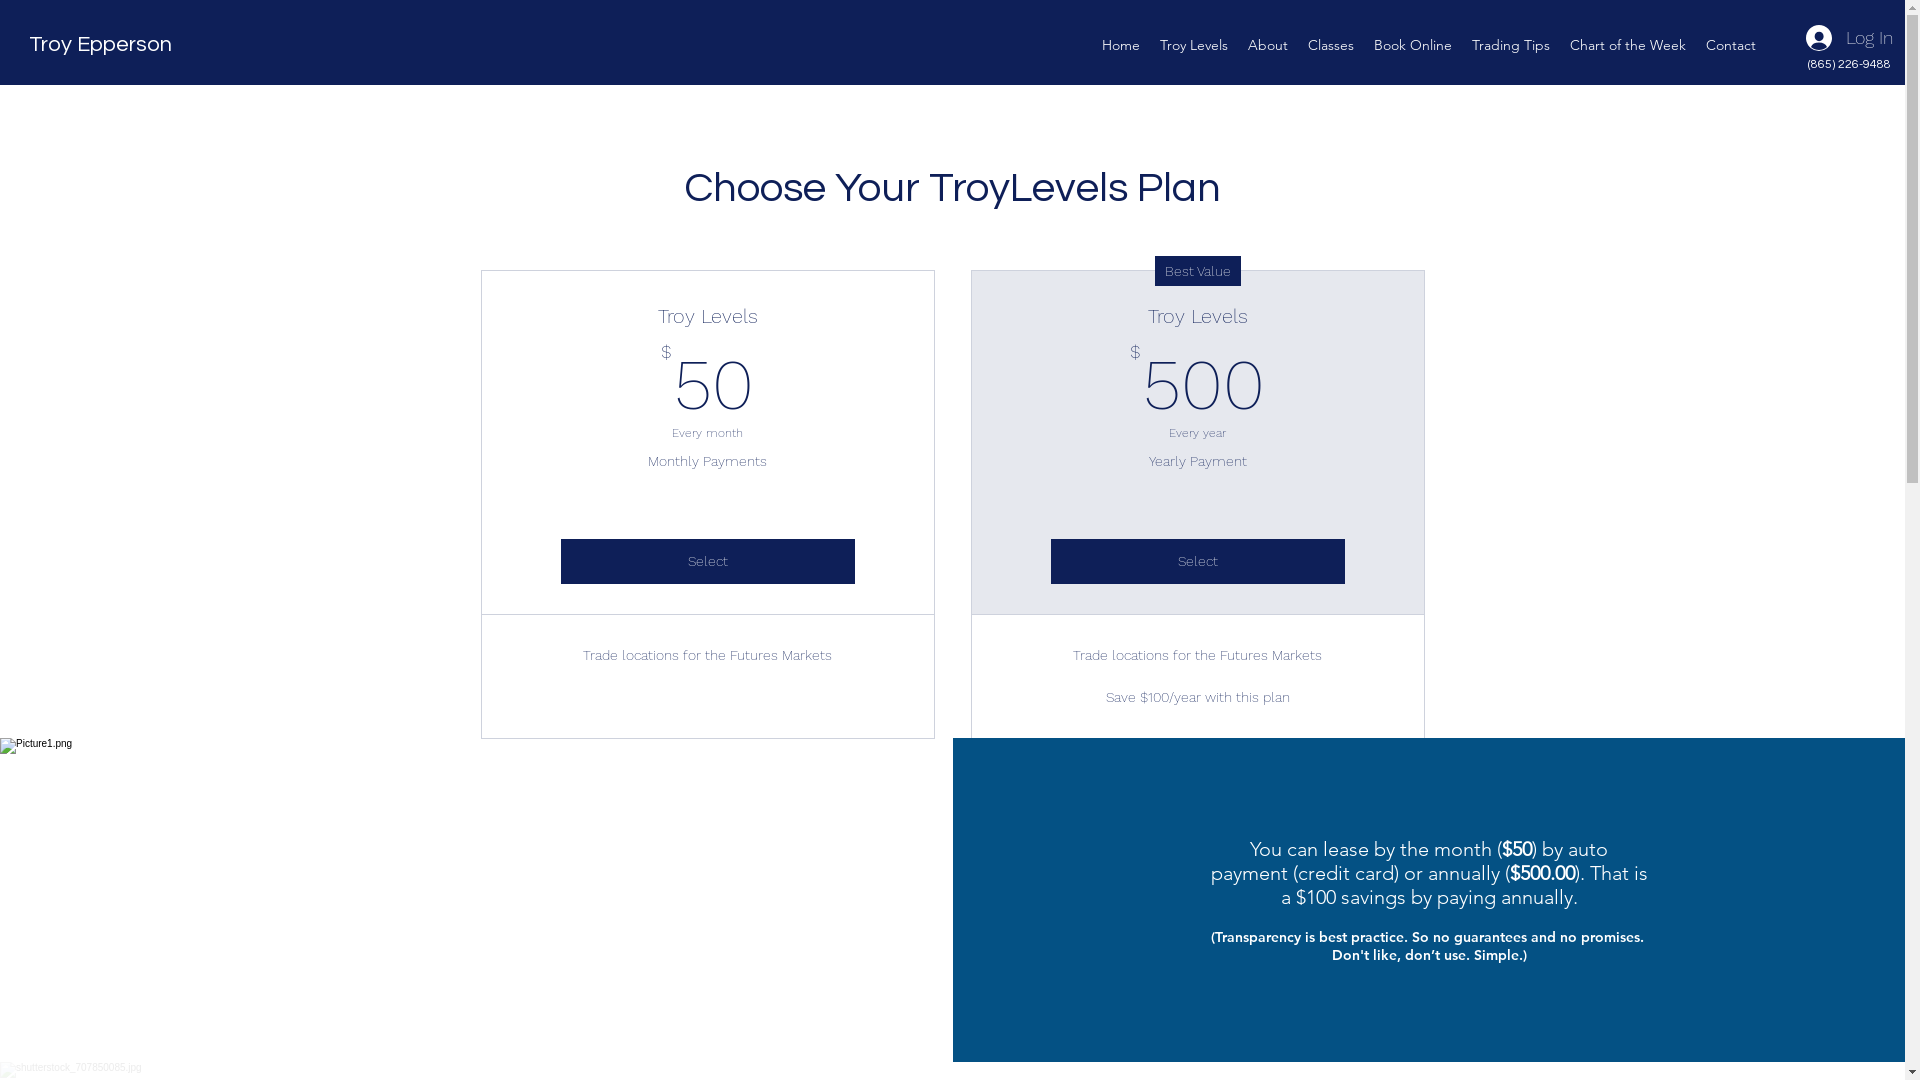 This screenshot has height=1080, width=1920. What do you see at coordinates (1121, 45) in the screenshot?
I see `Home` at bounding box center [1121, 45].